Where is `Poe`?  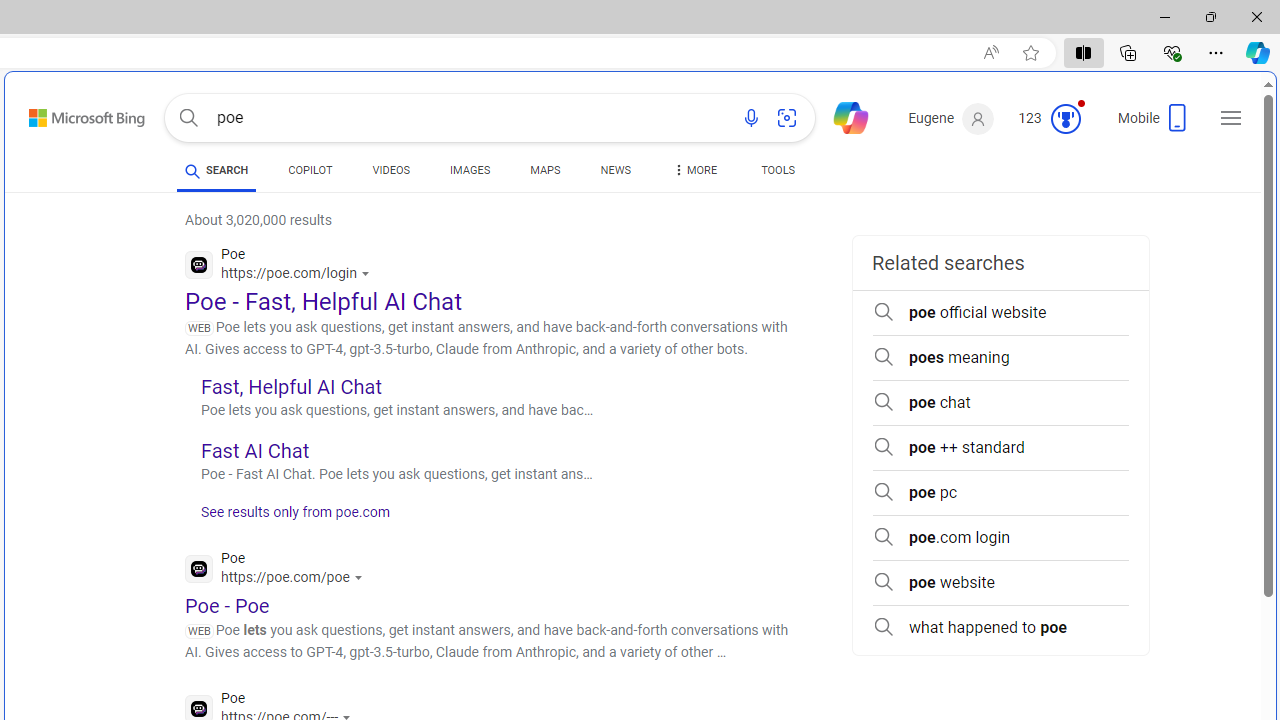 Poe is located at coordinates (278, 570).